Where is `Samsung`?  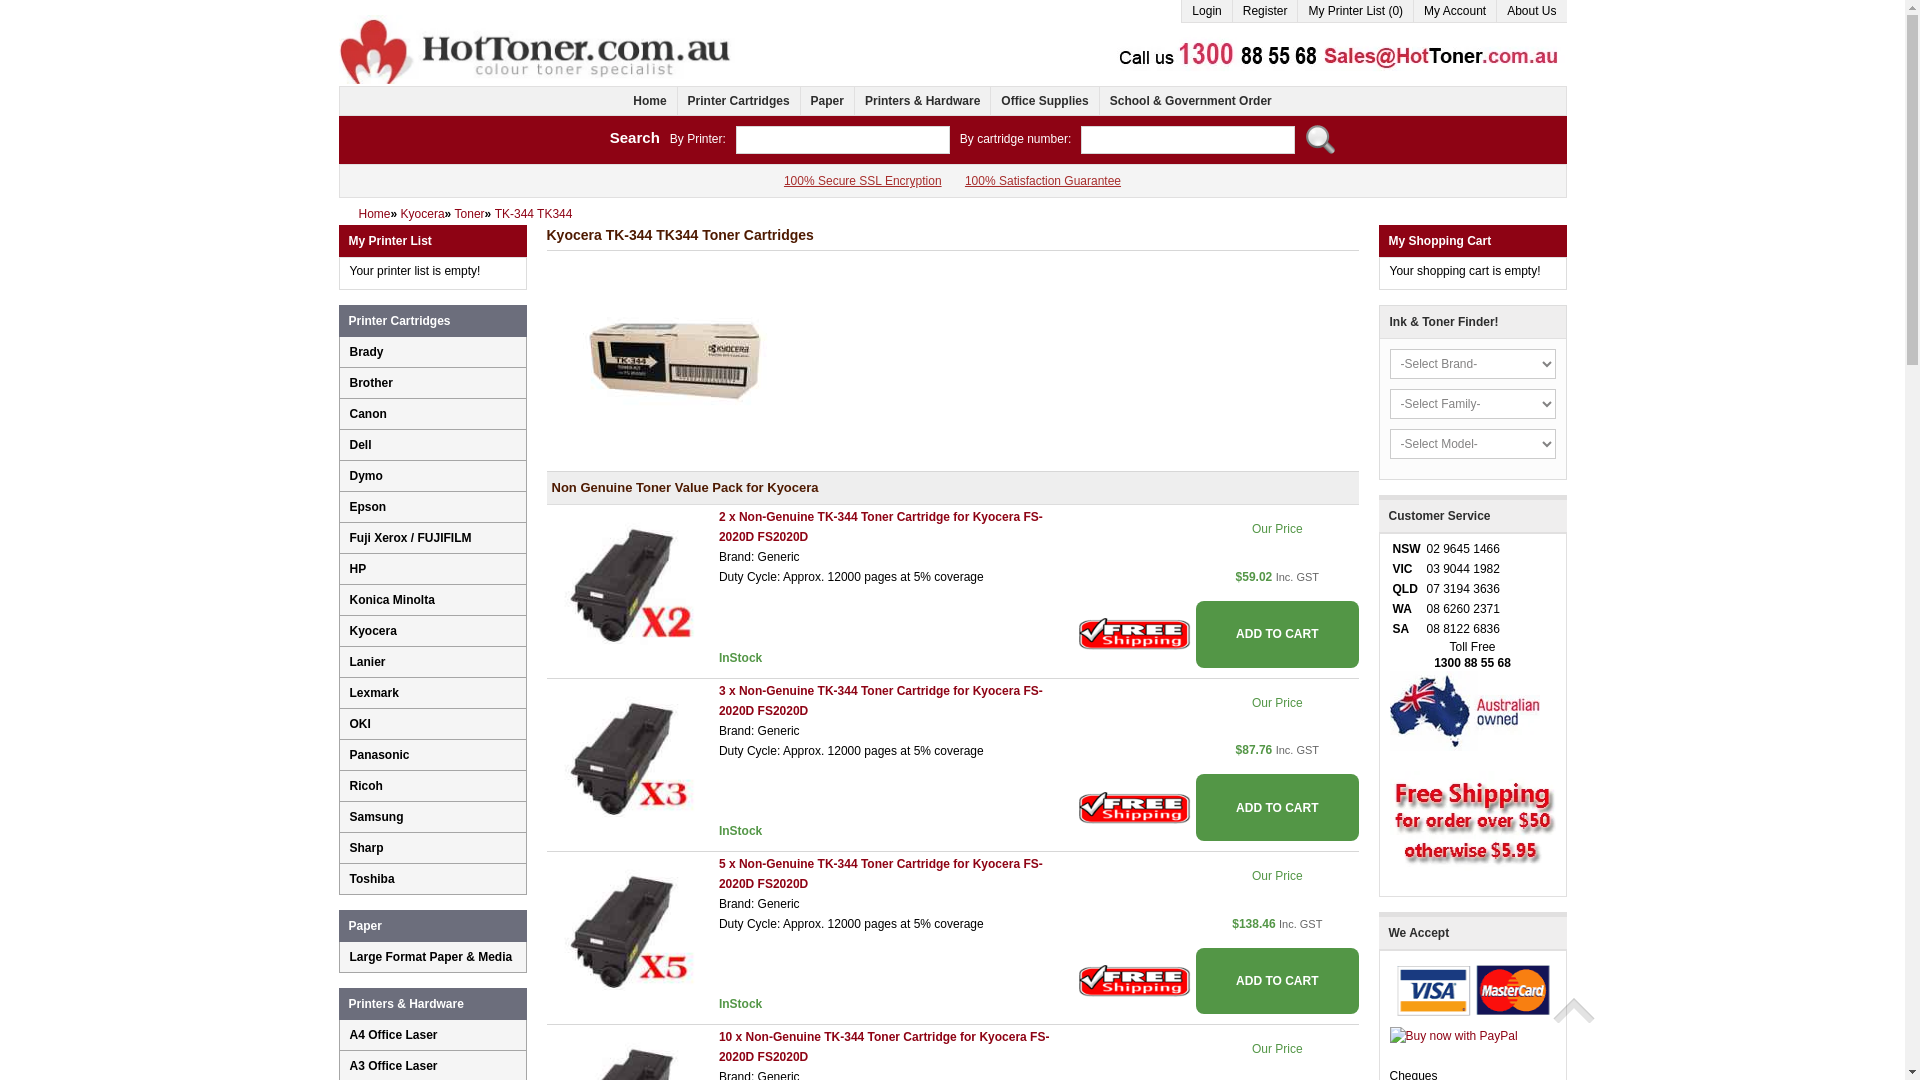 Samsung is located at coordinates (438, 817).